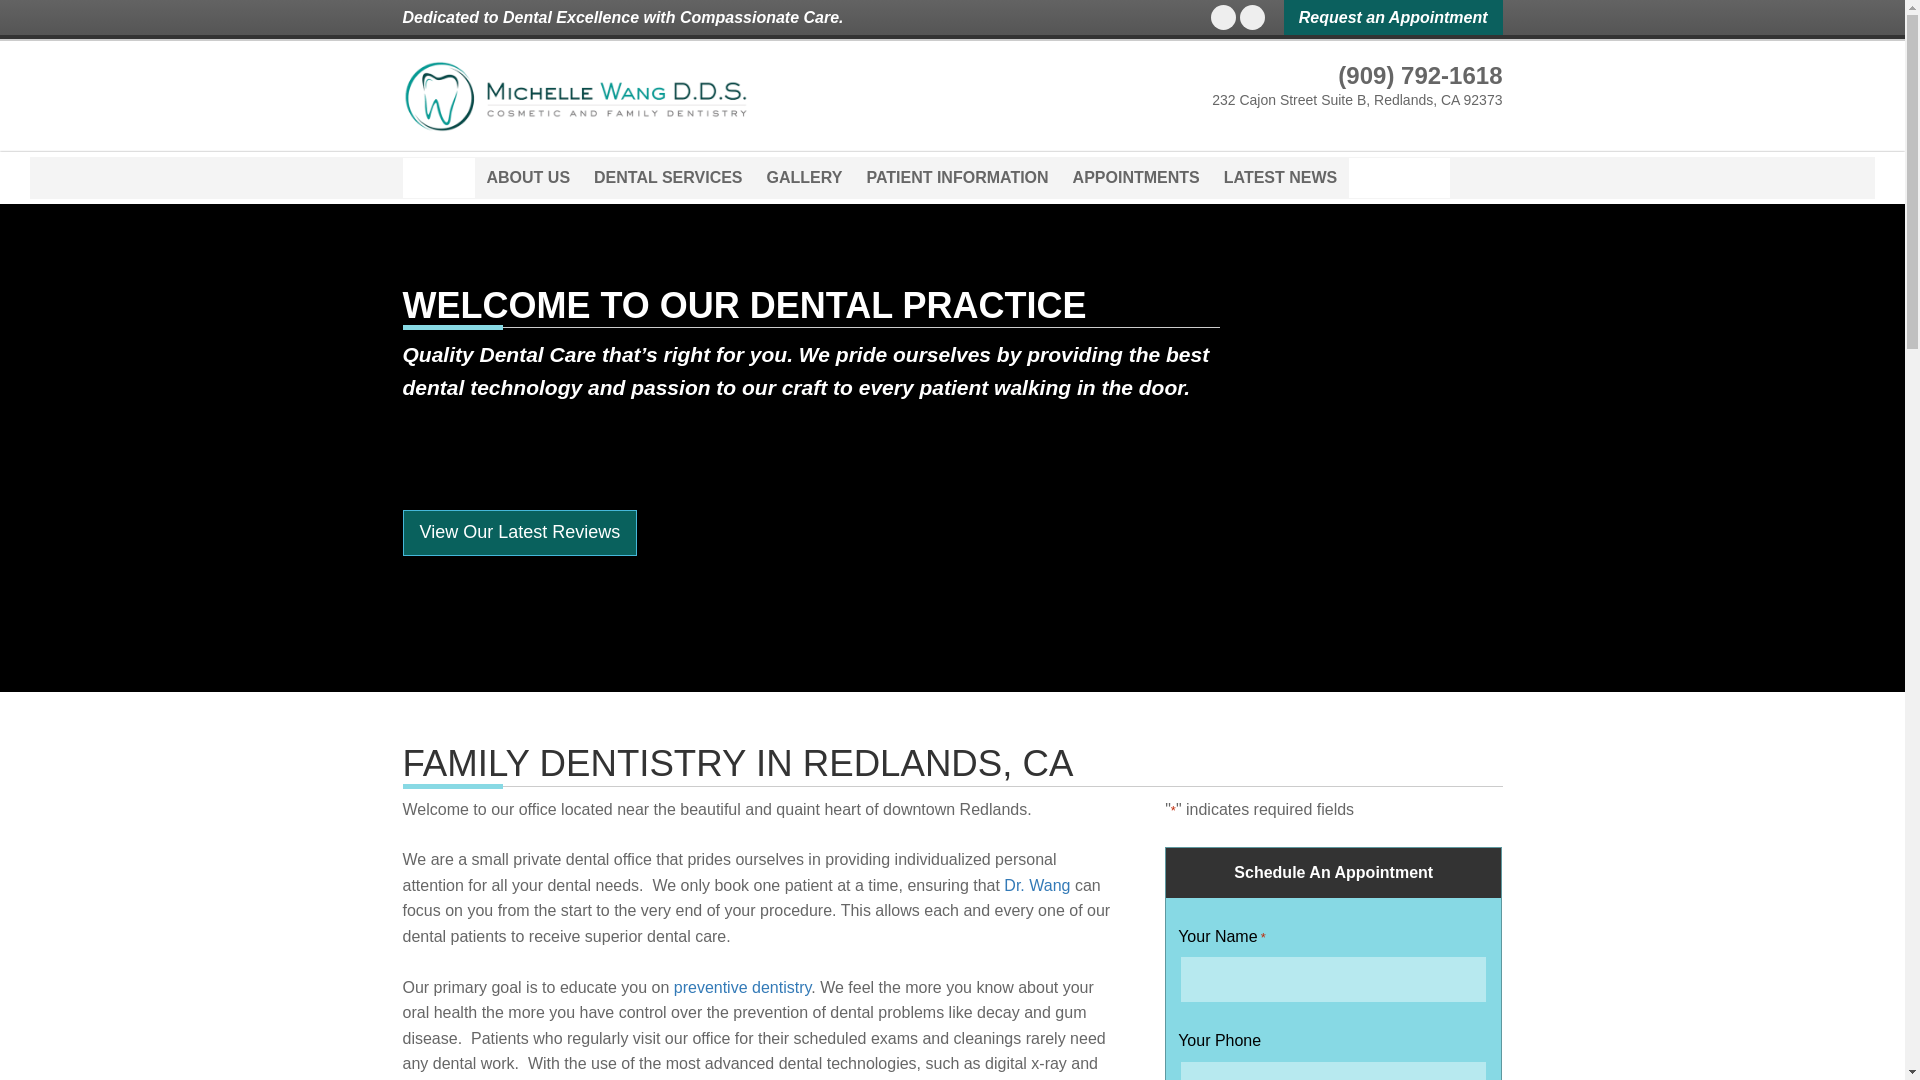 The height and width of the screenshot is (1080, 1920). What do you see at coordinates (1036, 885) in the screenshot?
I see `Dr. Wang` at bounding box center [1036, 885].